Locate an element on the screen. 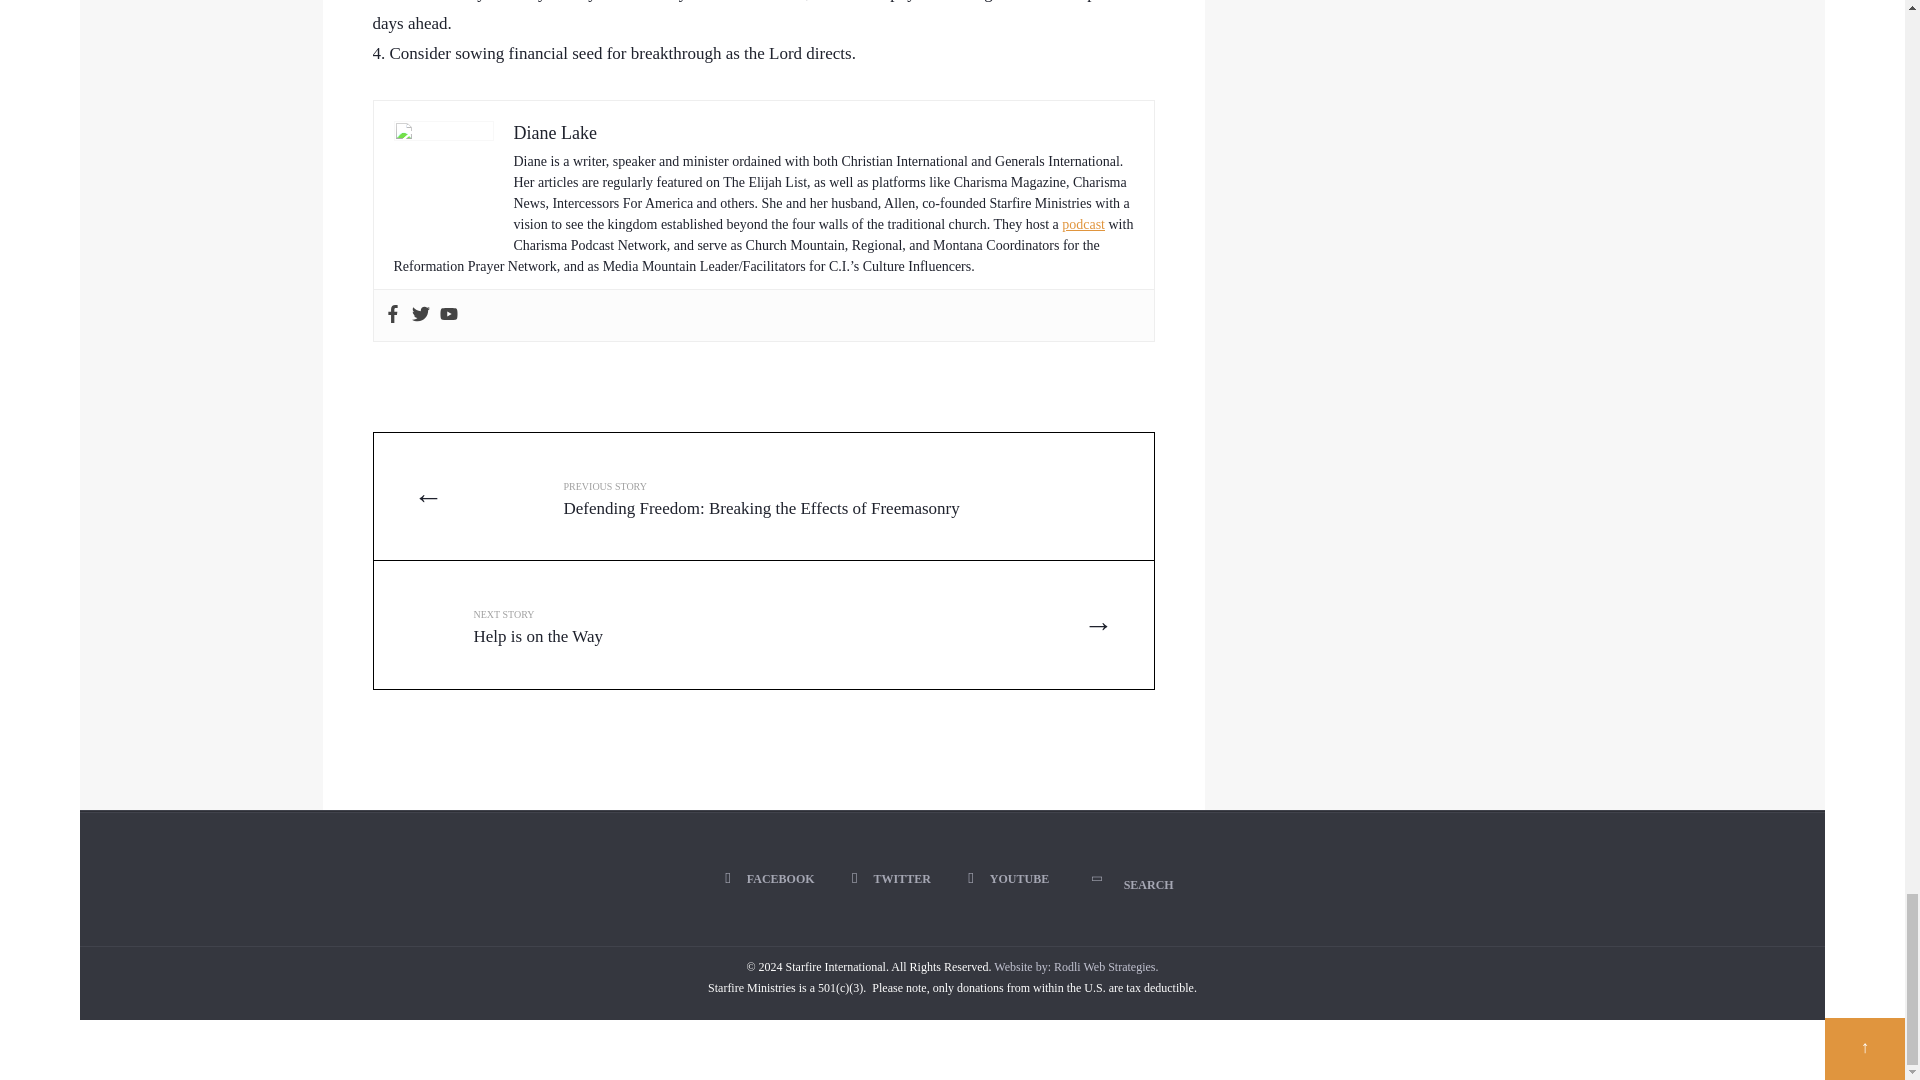  podcast is located at coordinates (1083, 224).